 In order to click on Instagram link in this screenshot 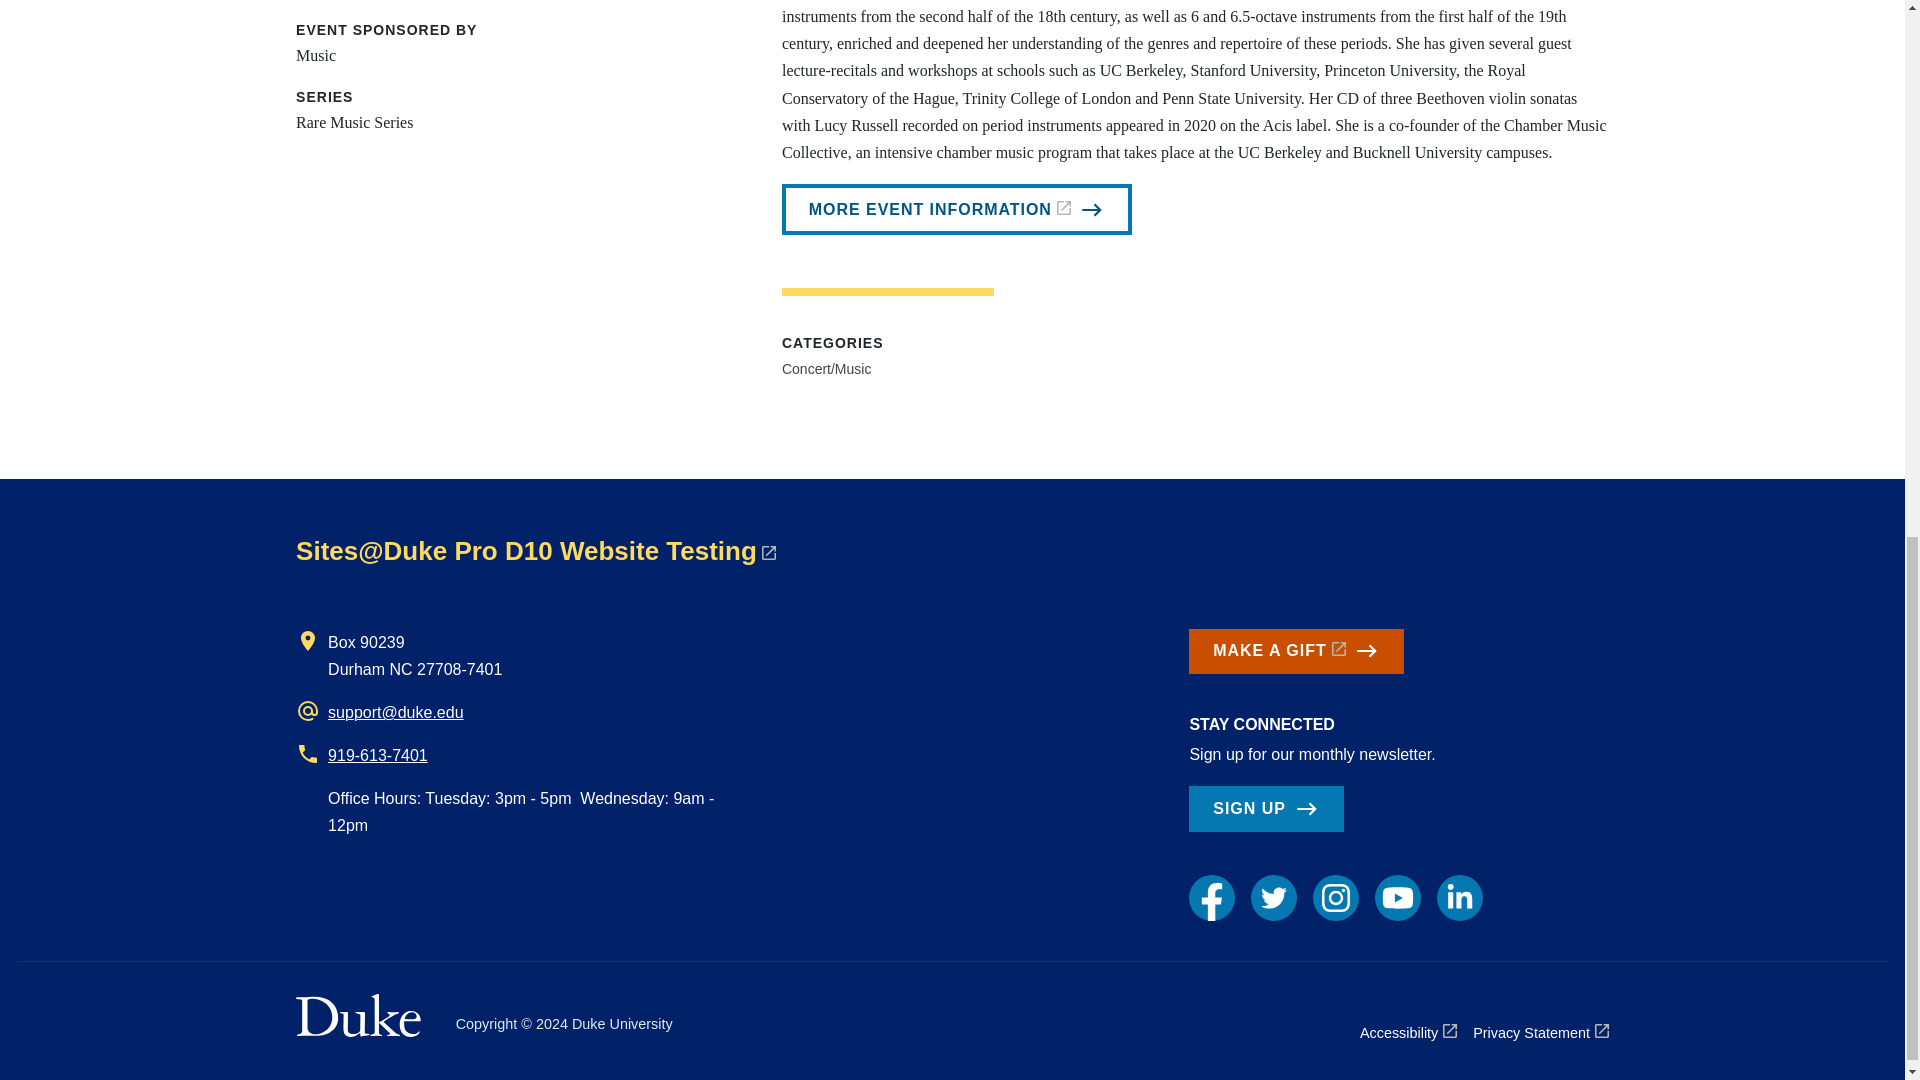, I will do `click(1336, 898)`.